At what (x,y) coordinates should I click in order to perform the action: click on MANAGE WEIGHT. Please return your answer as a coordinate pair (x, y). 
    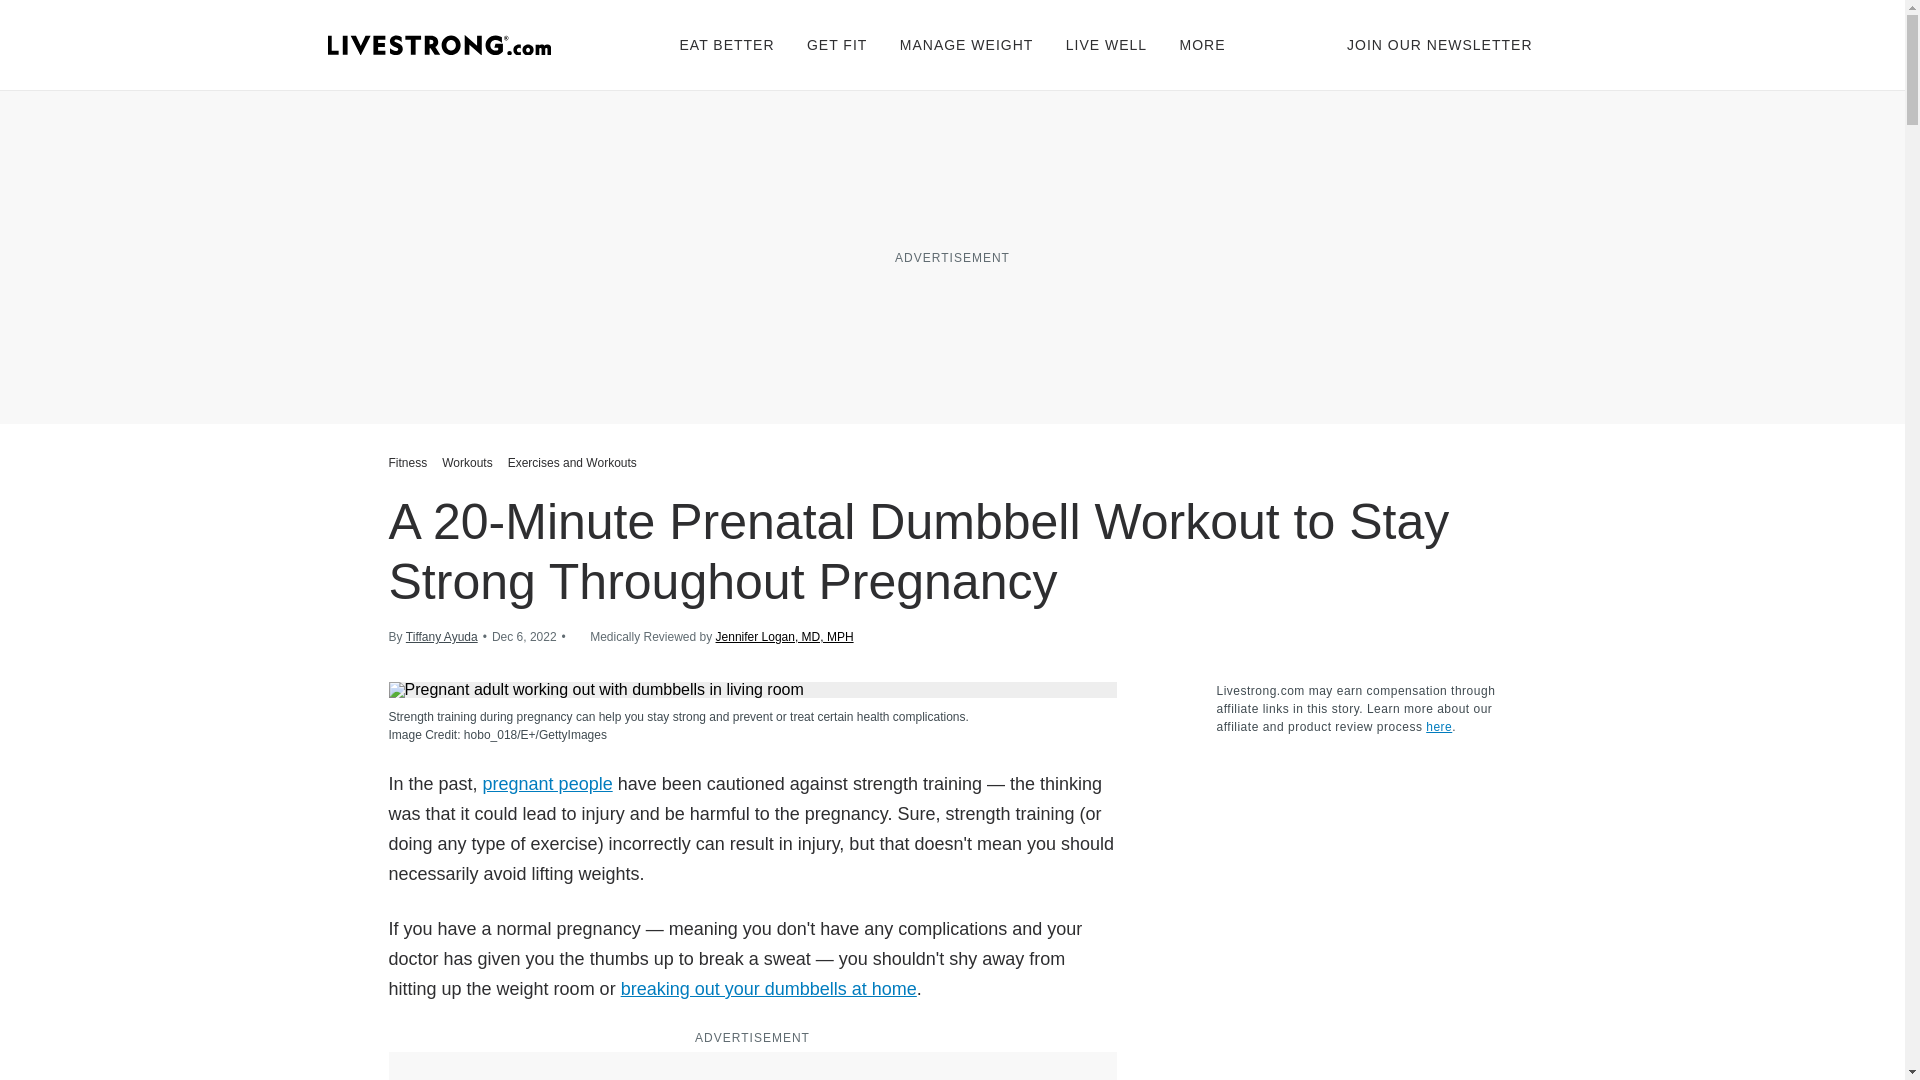
    Looking at the image, I should click on (967, 44).